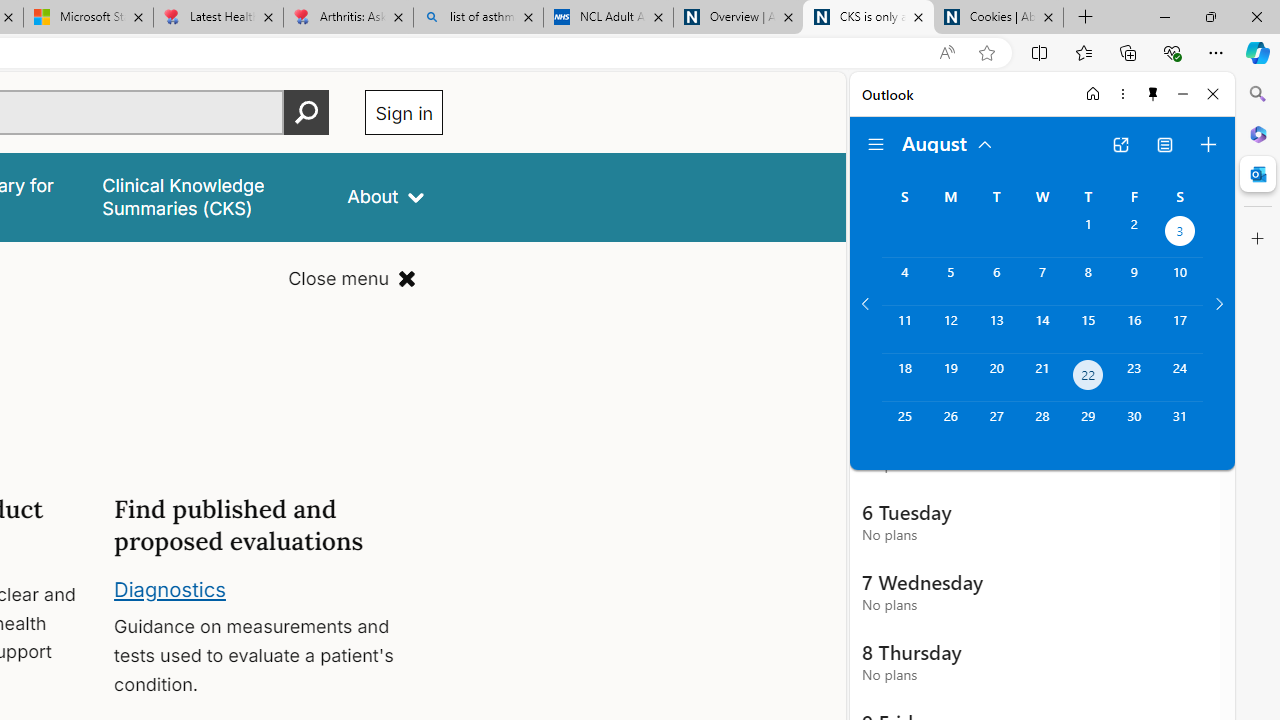  Describe the element at coordinates (904, 378) in the screenshot. I see `Sunday, August 18, 2024. ` at that location.